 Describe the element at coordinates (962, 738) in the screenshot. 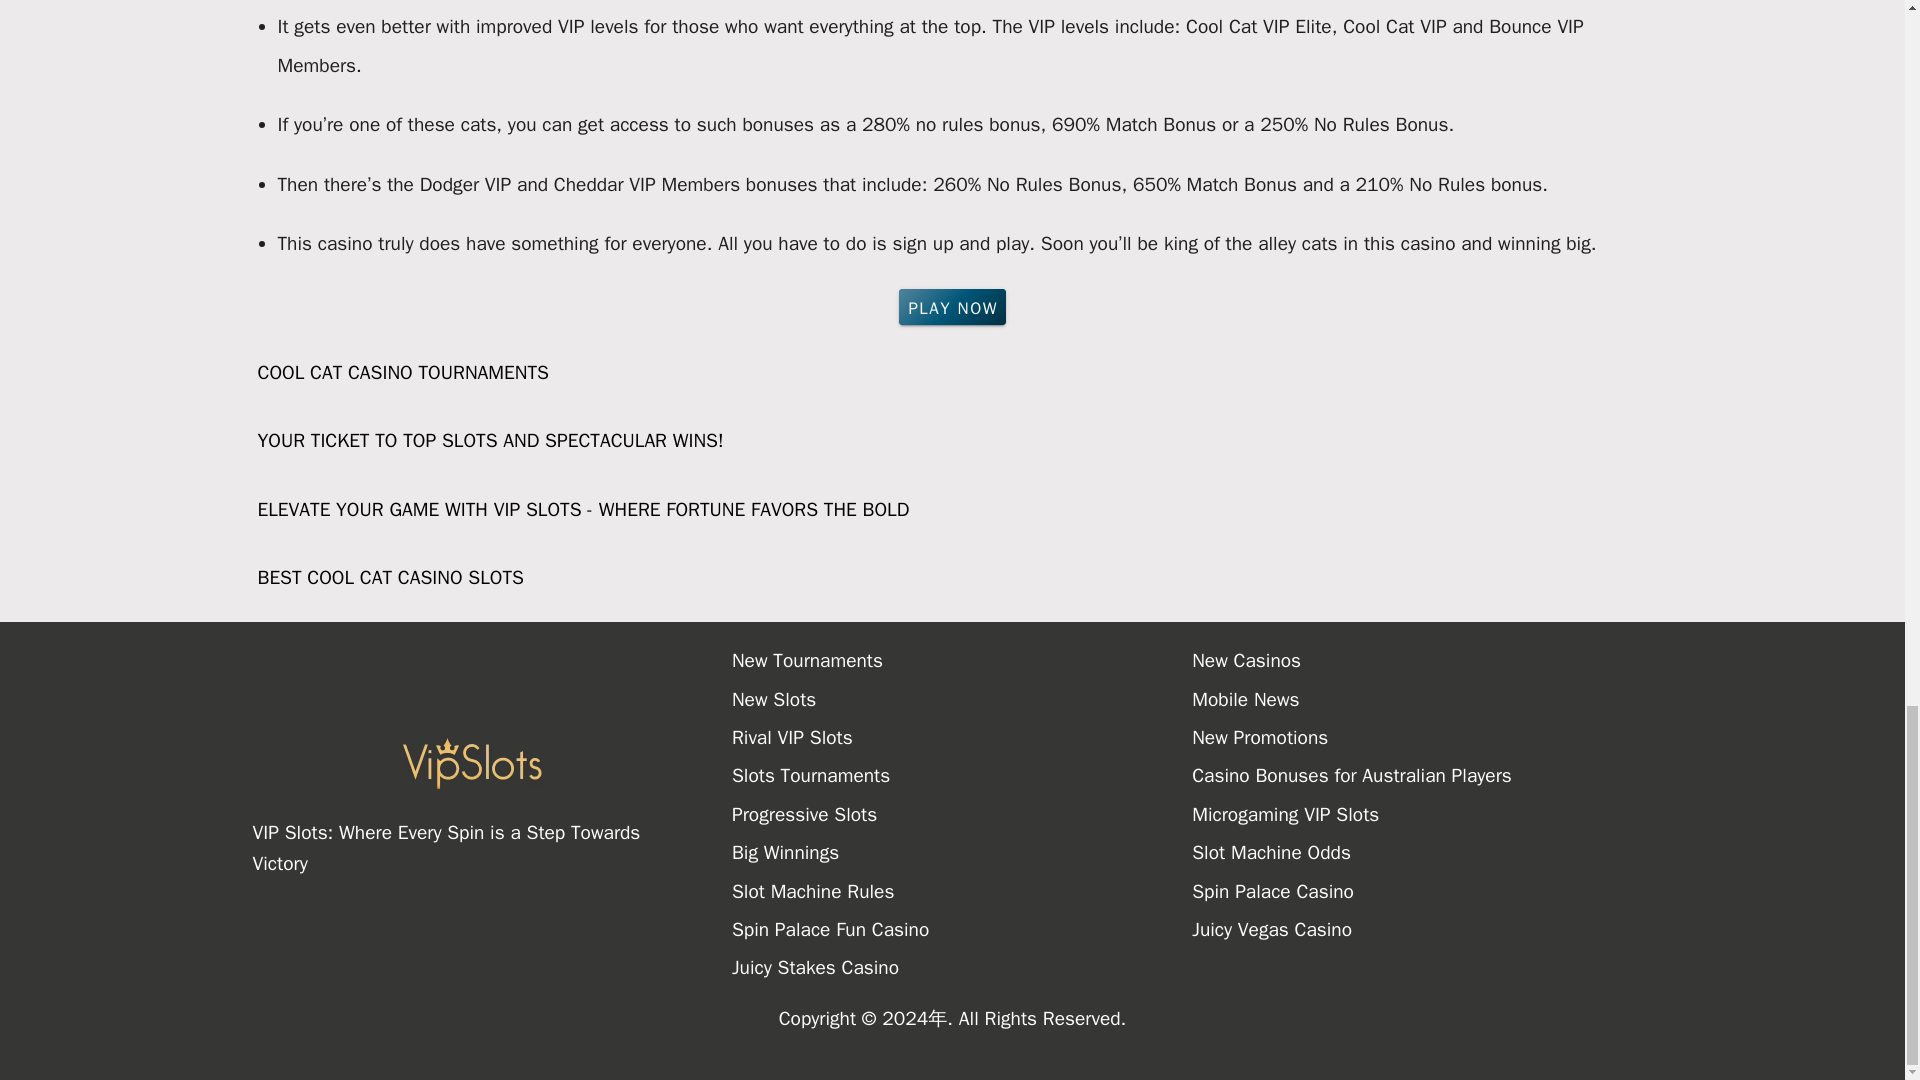

I see `Rival VIP Slots` at that location.